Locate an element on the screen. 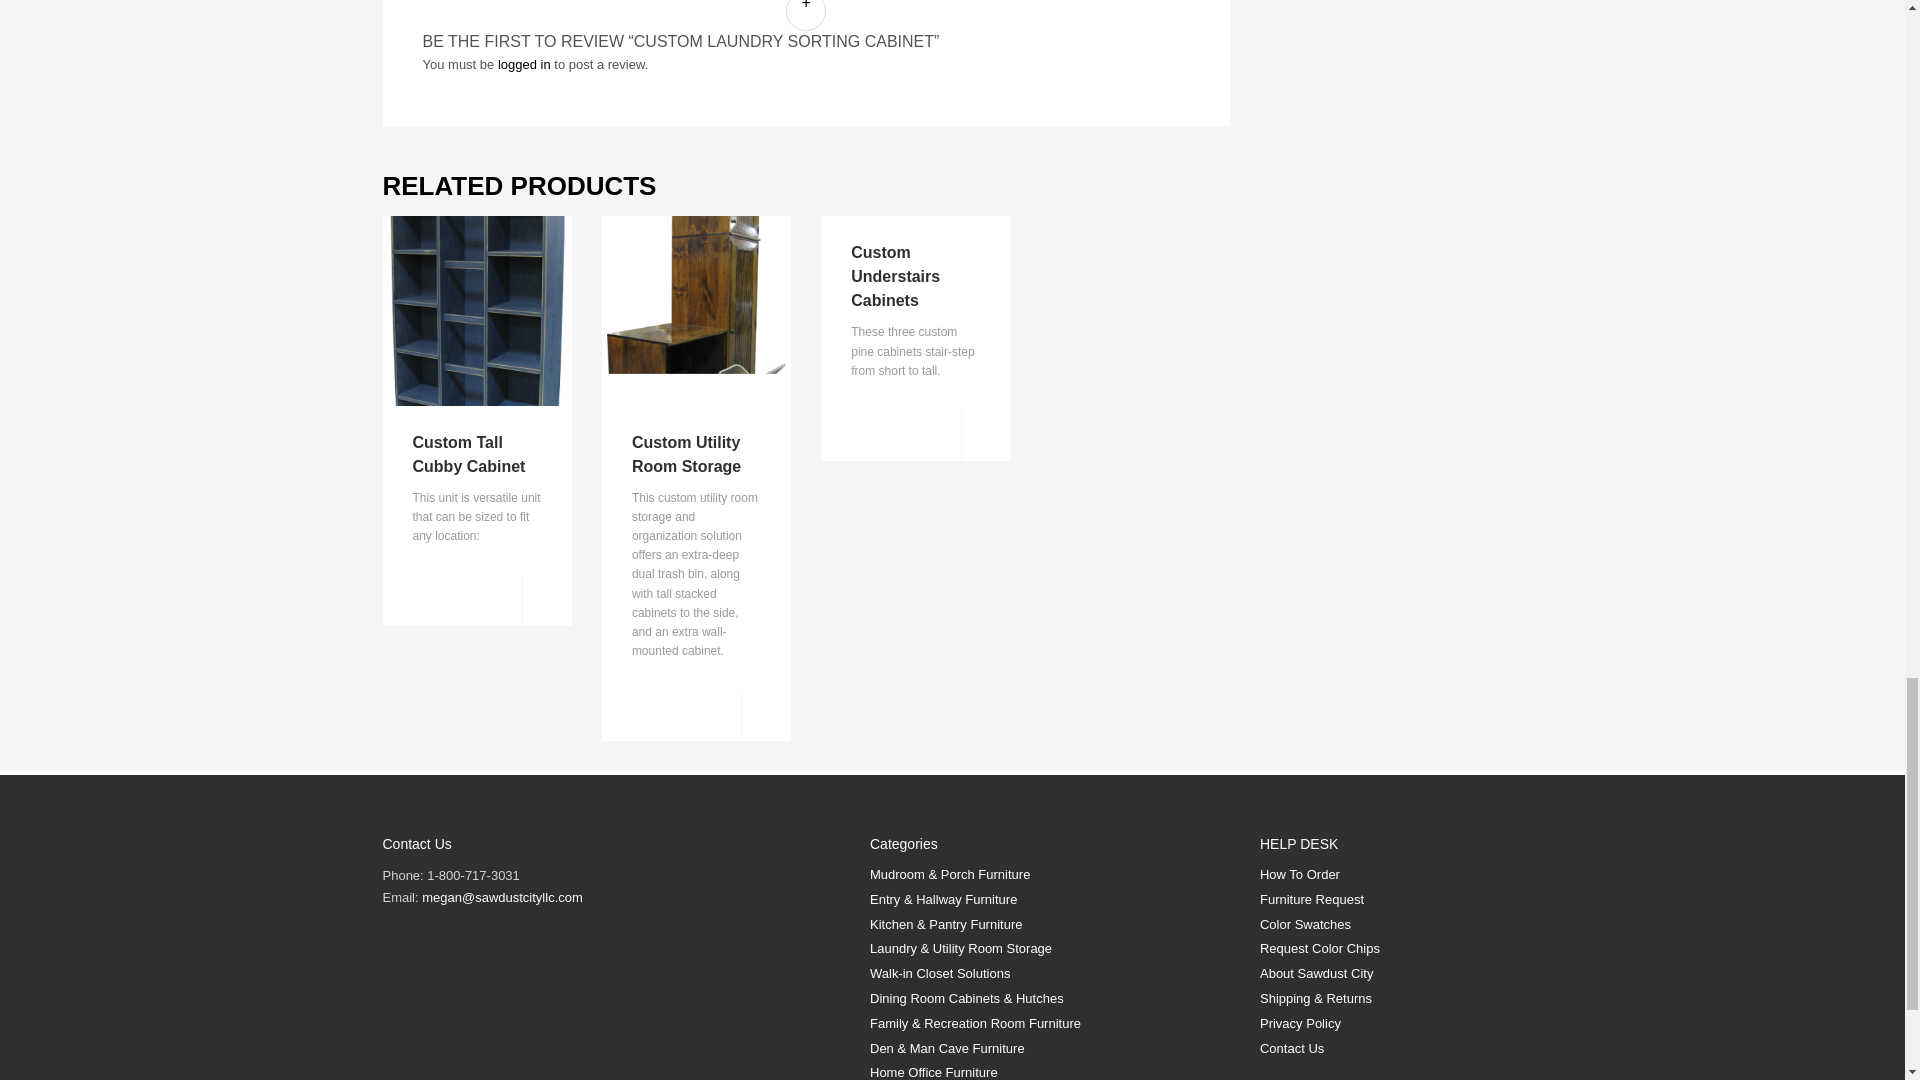  MORE INFO is located at coordinates (986, 436).